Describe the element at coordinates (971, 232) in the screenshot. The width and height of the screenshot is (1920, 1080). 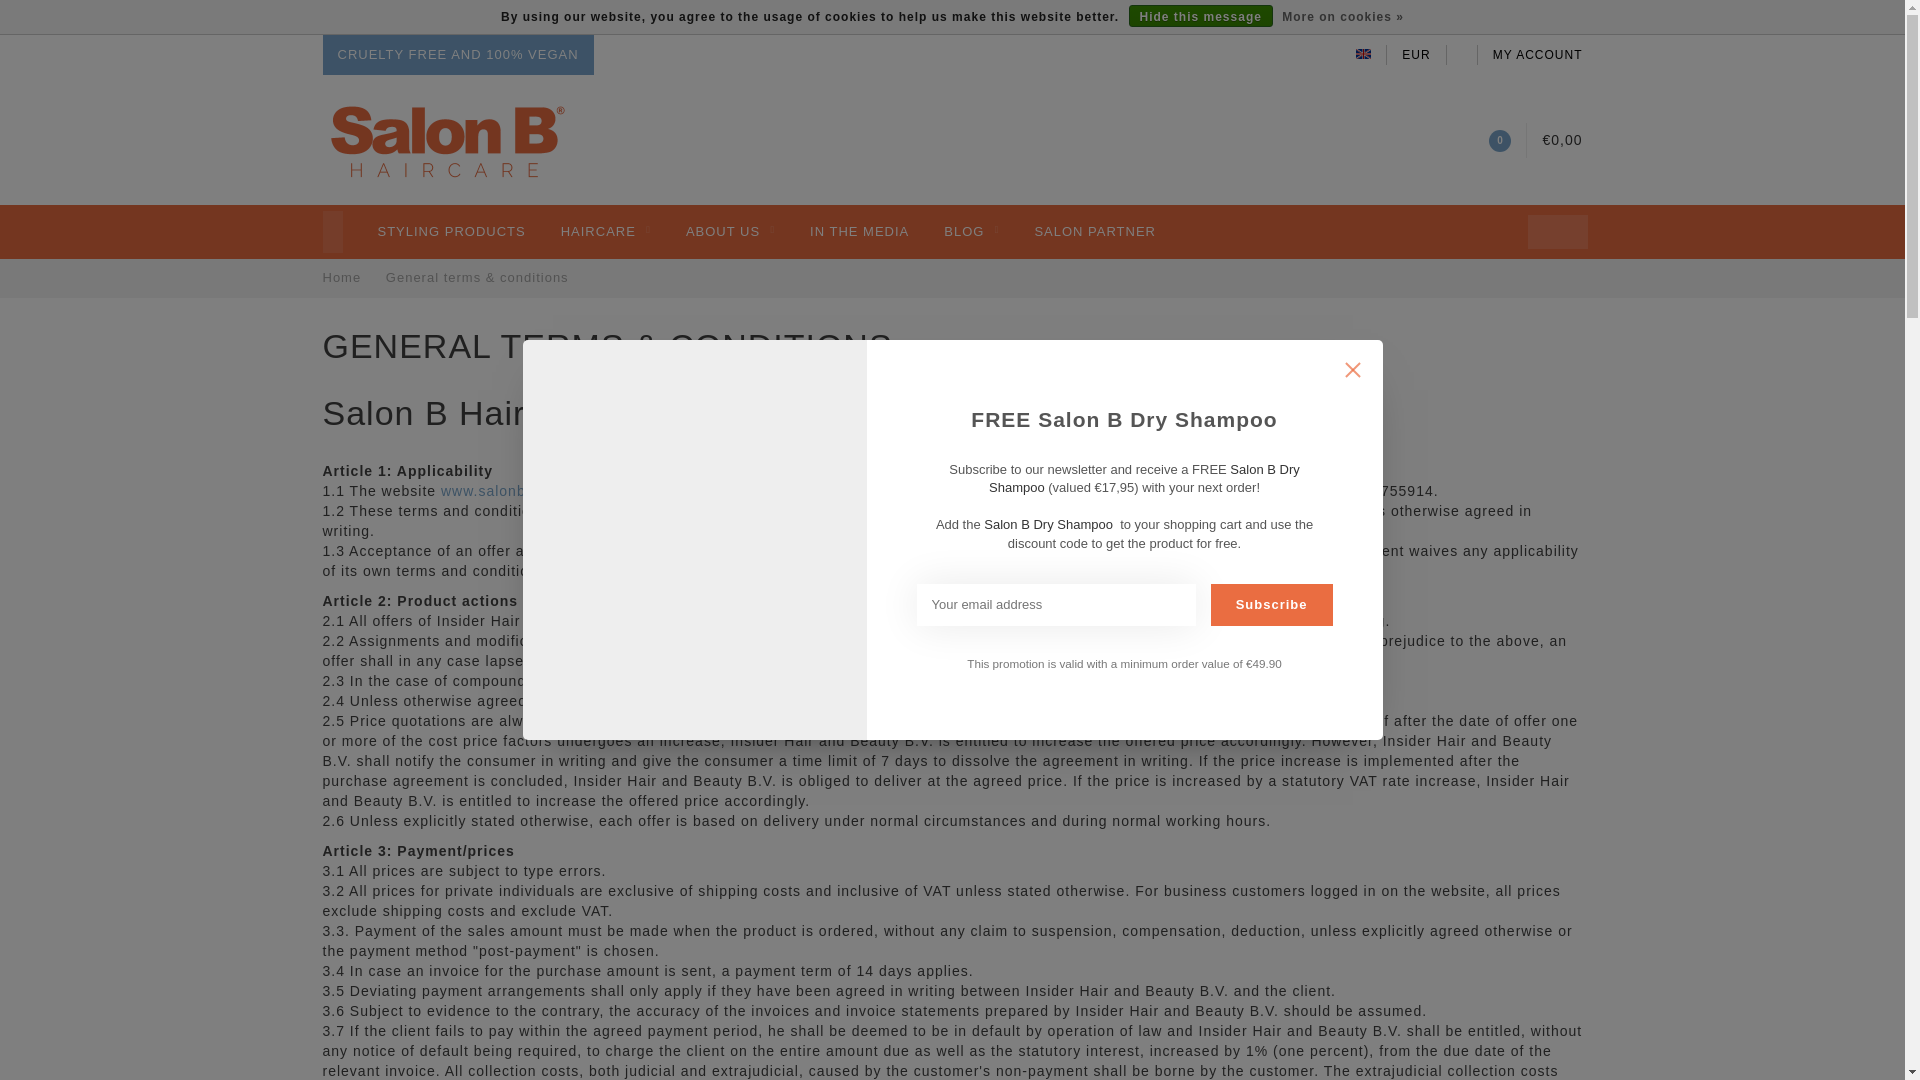
I see `BLOG` at that location.